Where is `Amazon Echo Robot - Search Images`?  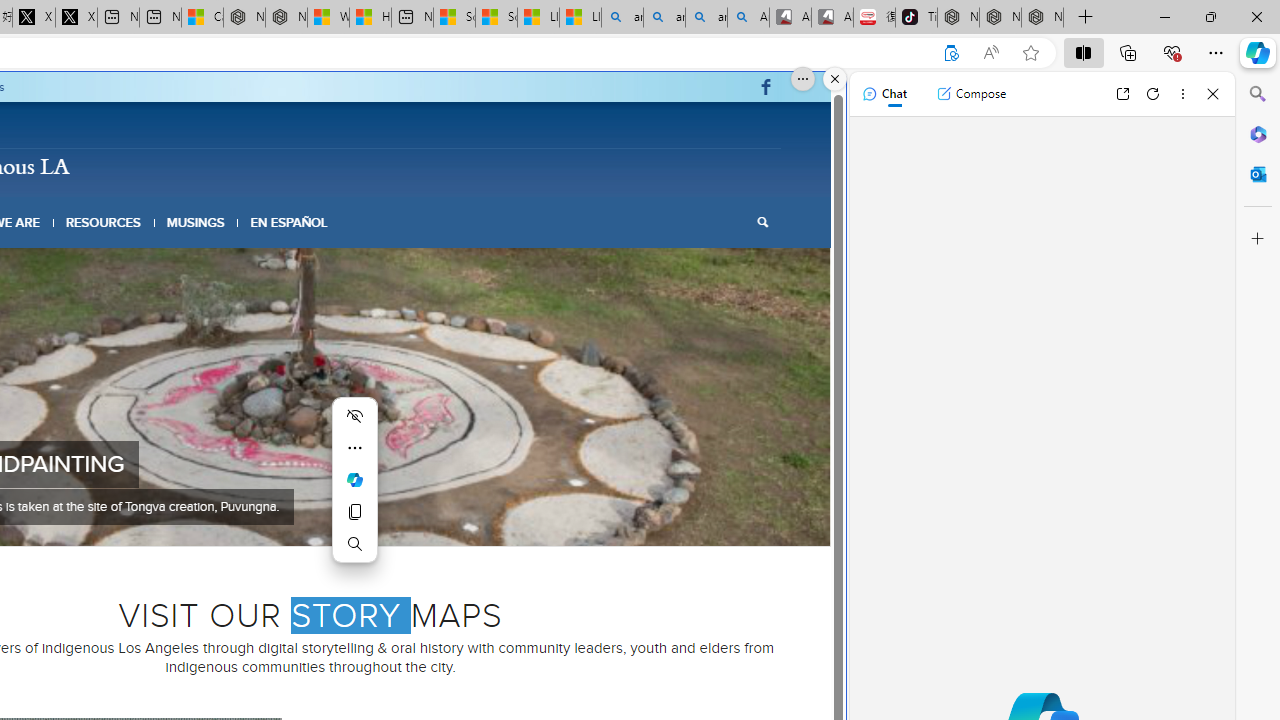
Amazon Echo Robot - Search Images is located at coordinates (748, 18).